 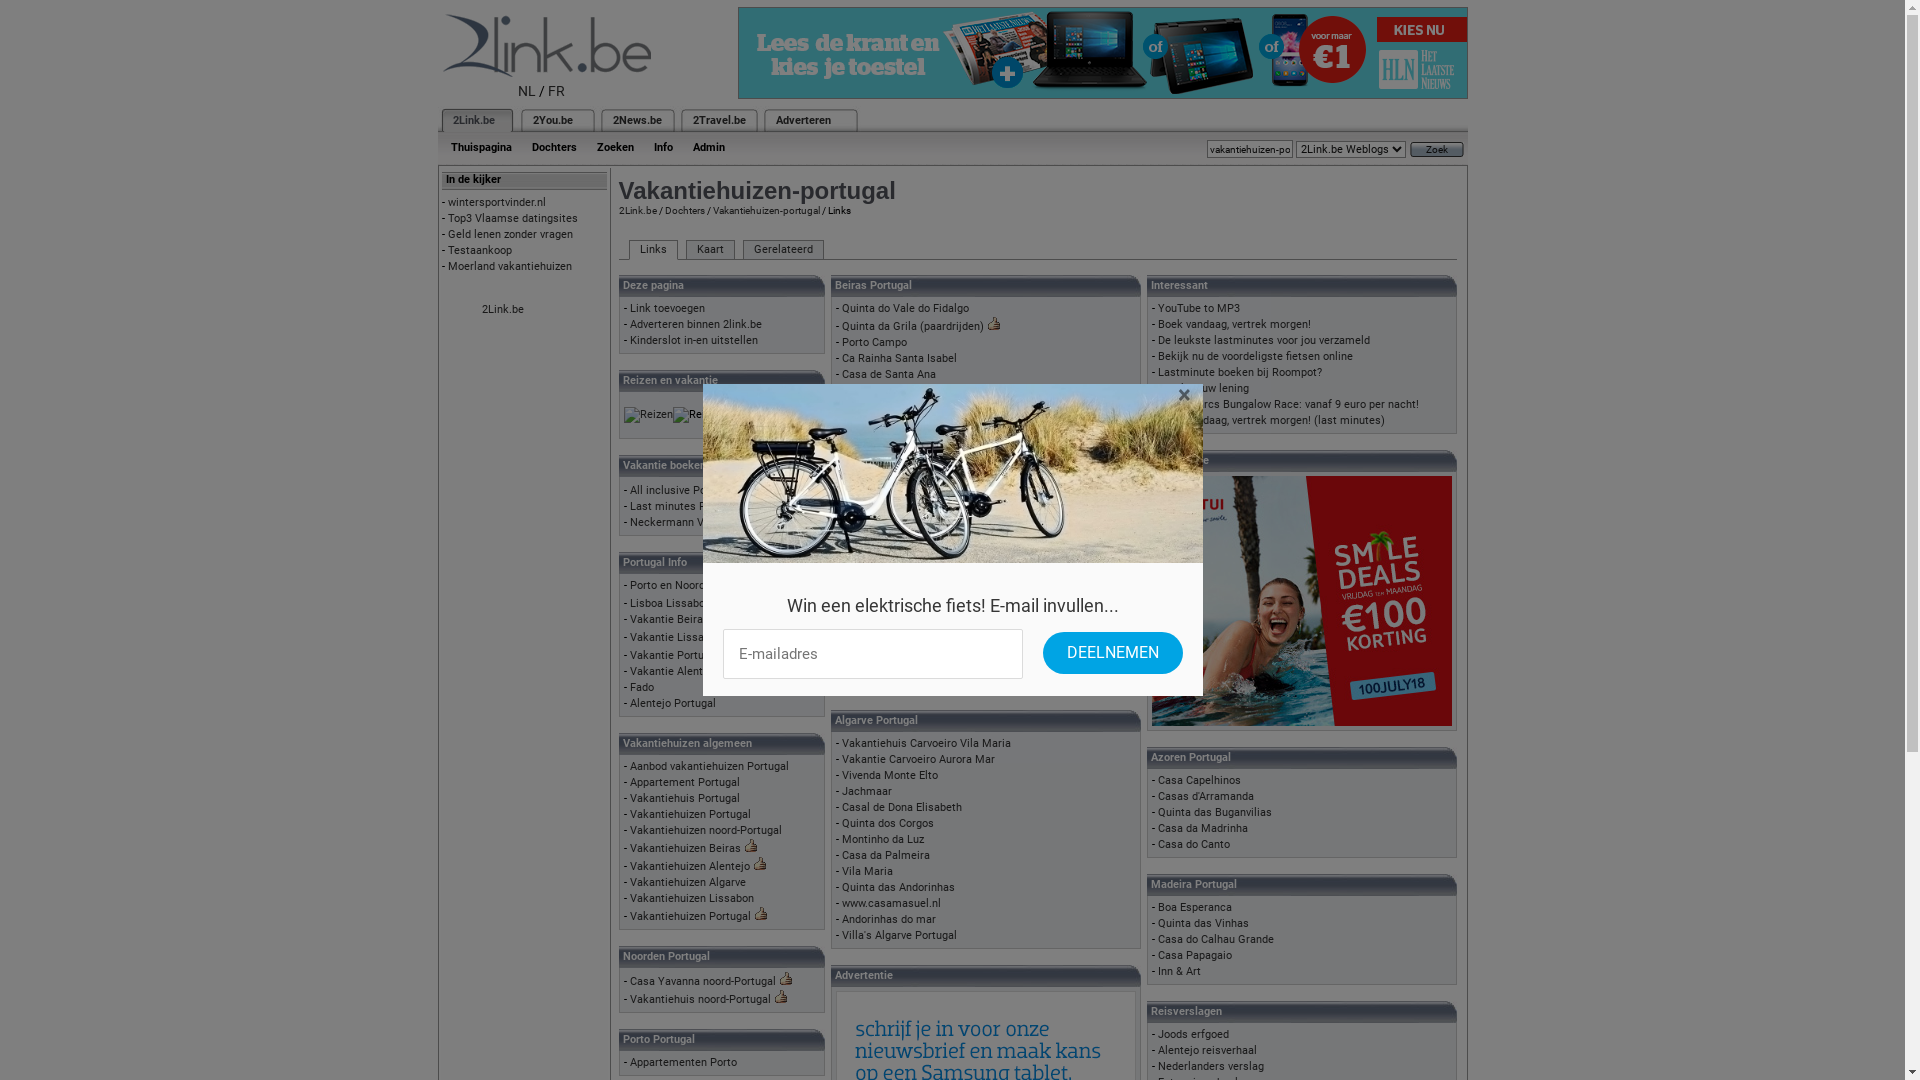 What do you see at coordinates (782, 250) in the screenshot?
I see `Gerelateerd` at bounding box center [782, 250].